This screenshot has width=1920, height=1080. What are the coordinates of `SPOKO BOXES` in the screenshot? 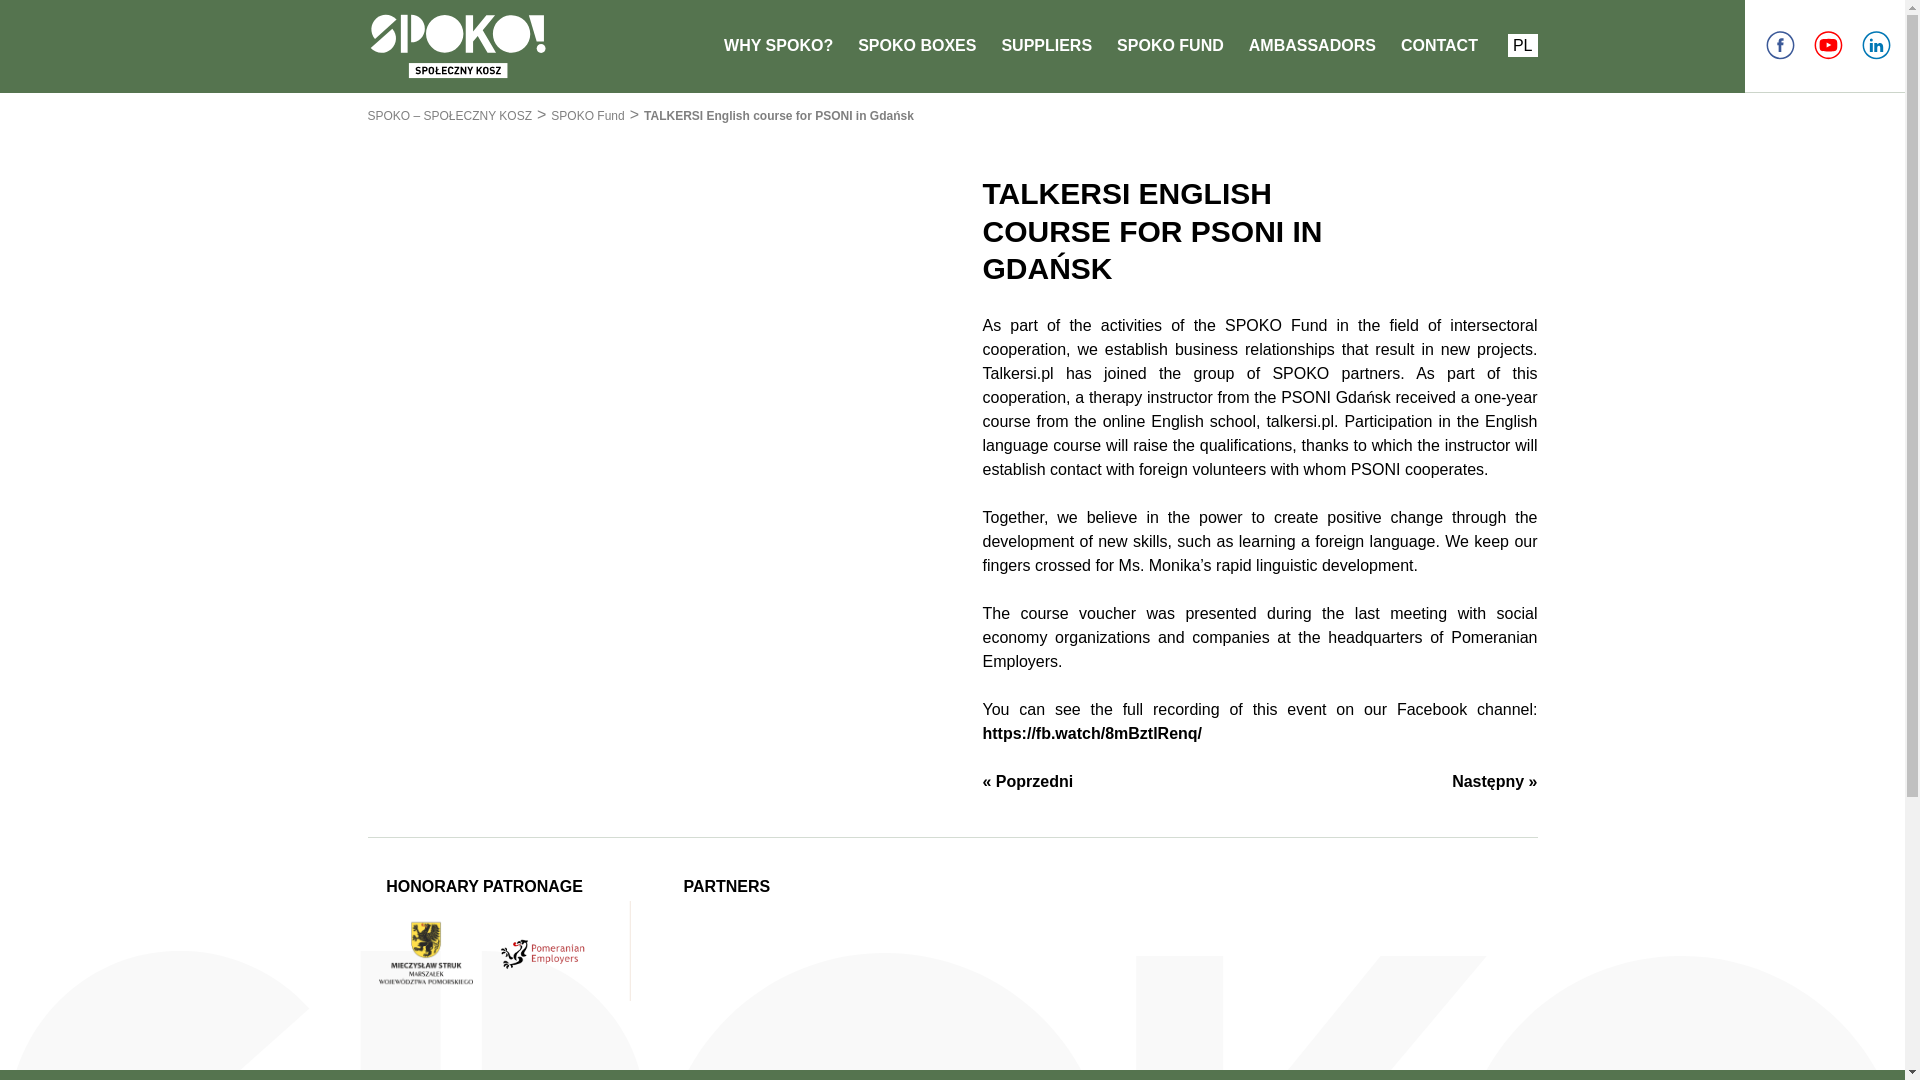 It's located at (916, 45).